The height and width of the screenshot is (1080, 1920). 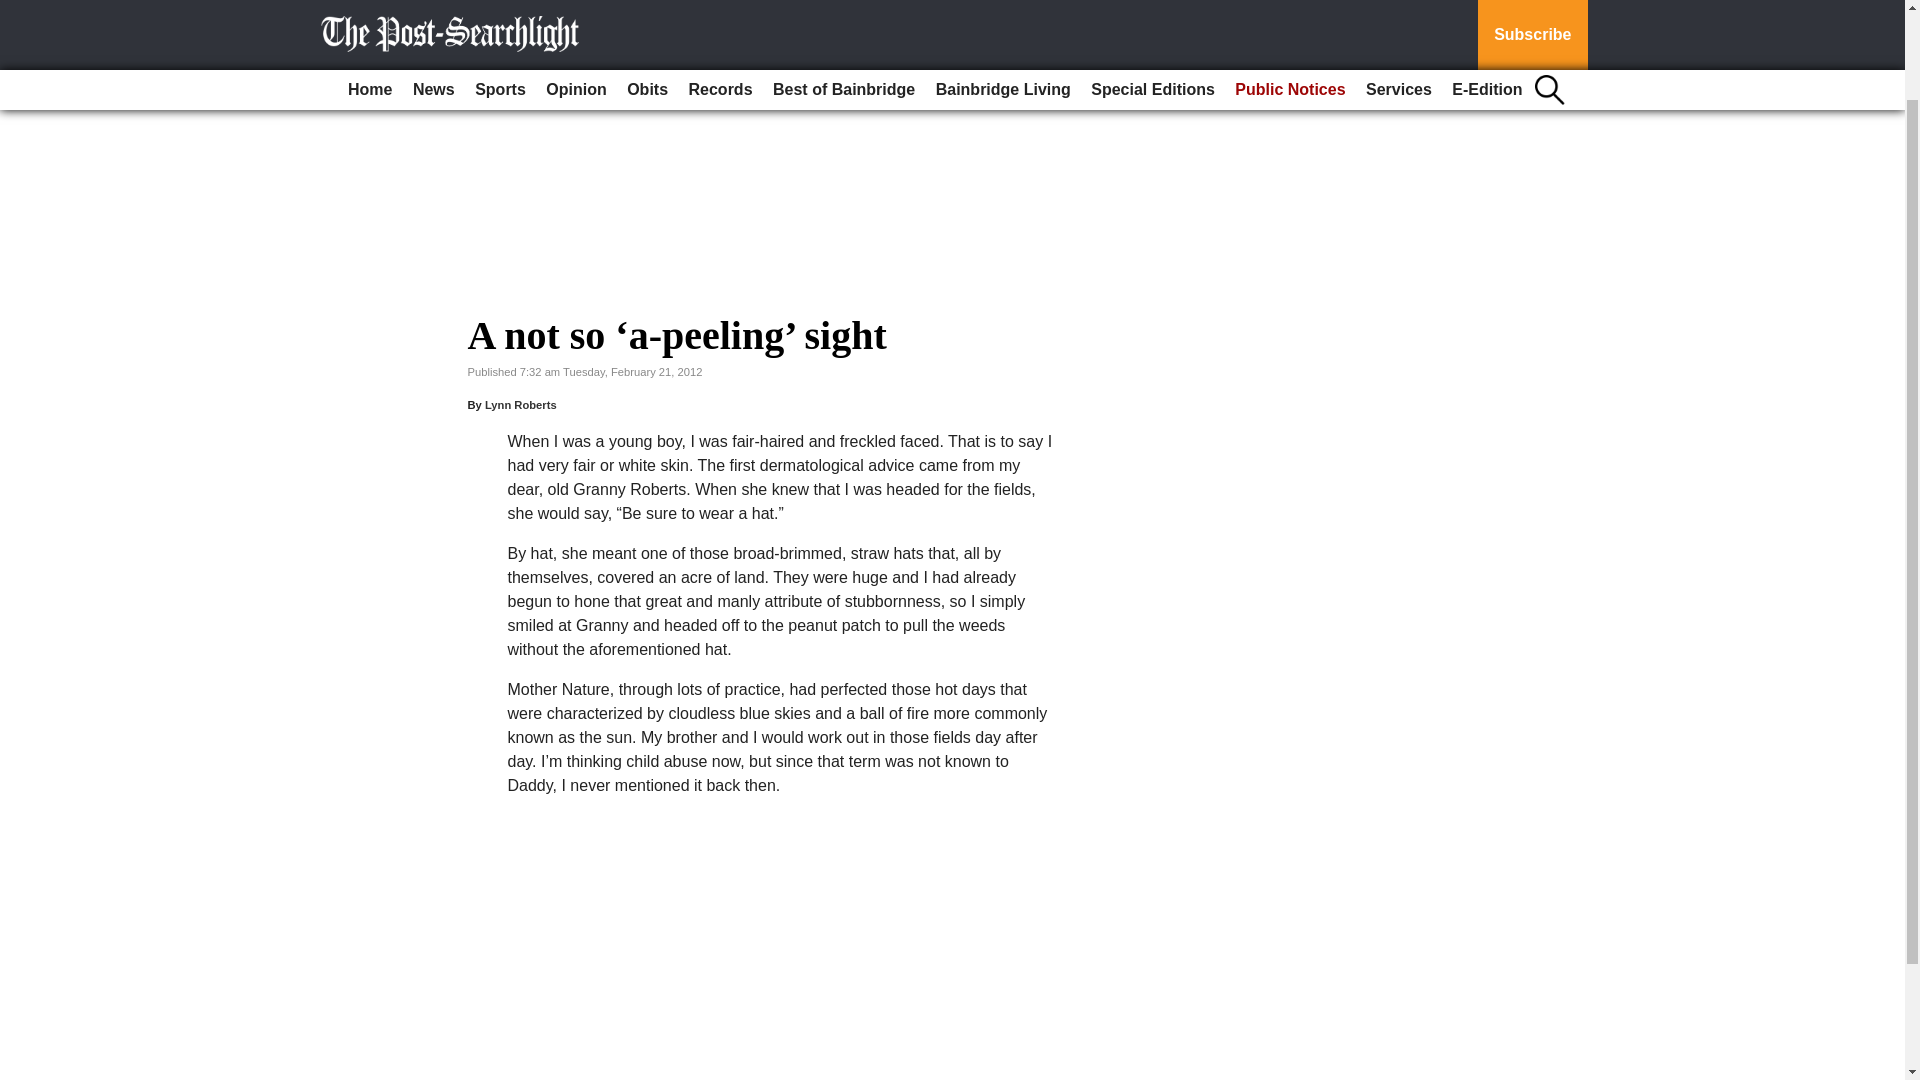 What do you see at coordinates (844, 2) in the screenshot?
I see `Best of Bainbridge` at bounding box center [844, 2].